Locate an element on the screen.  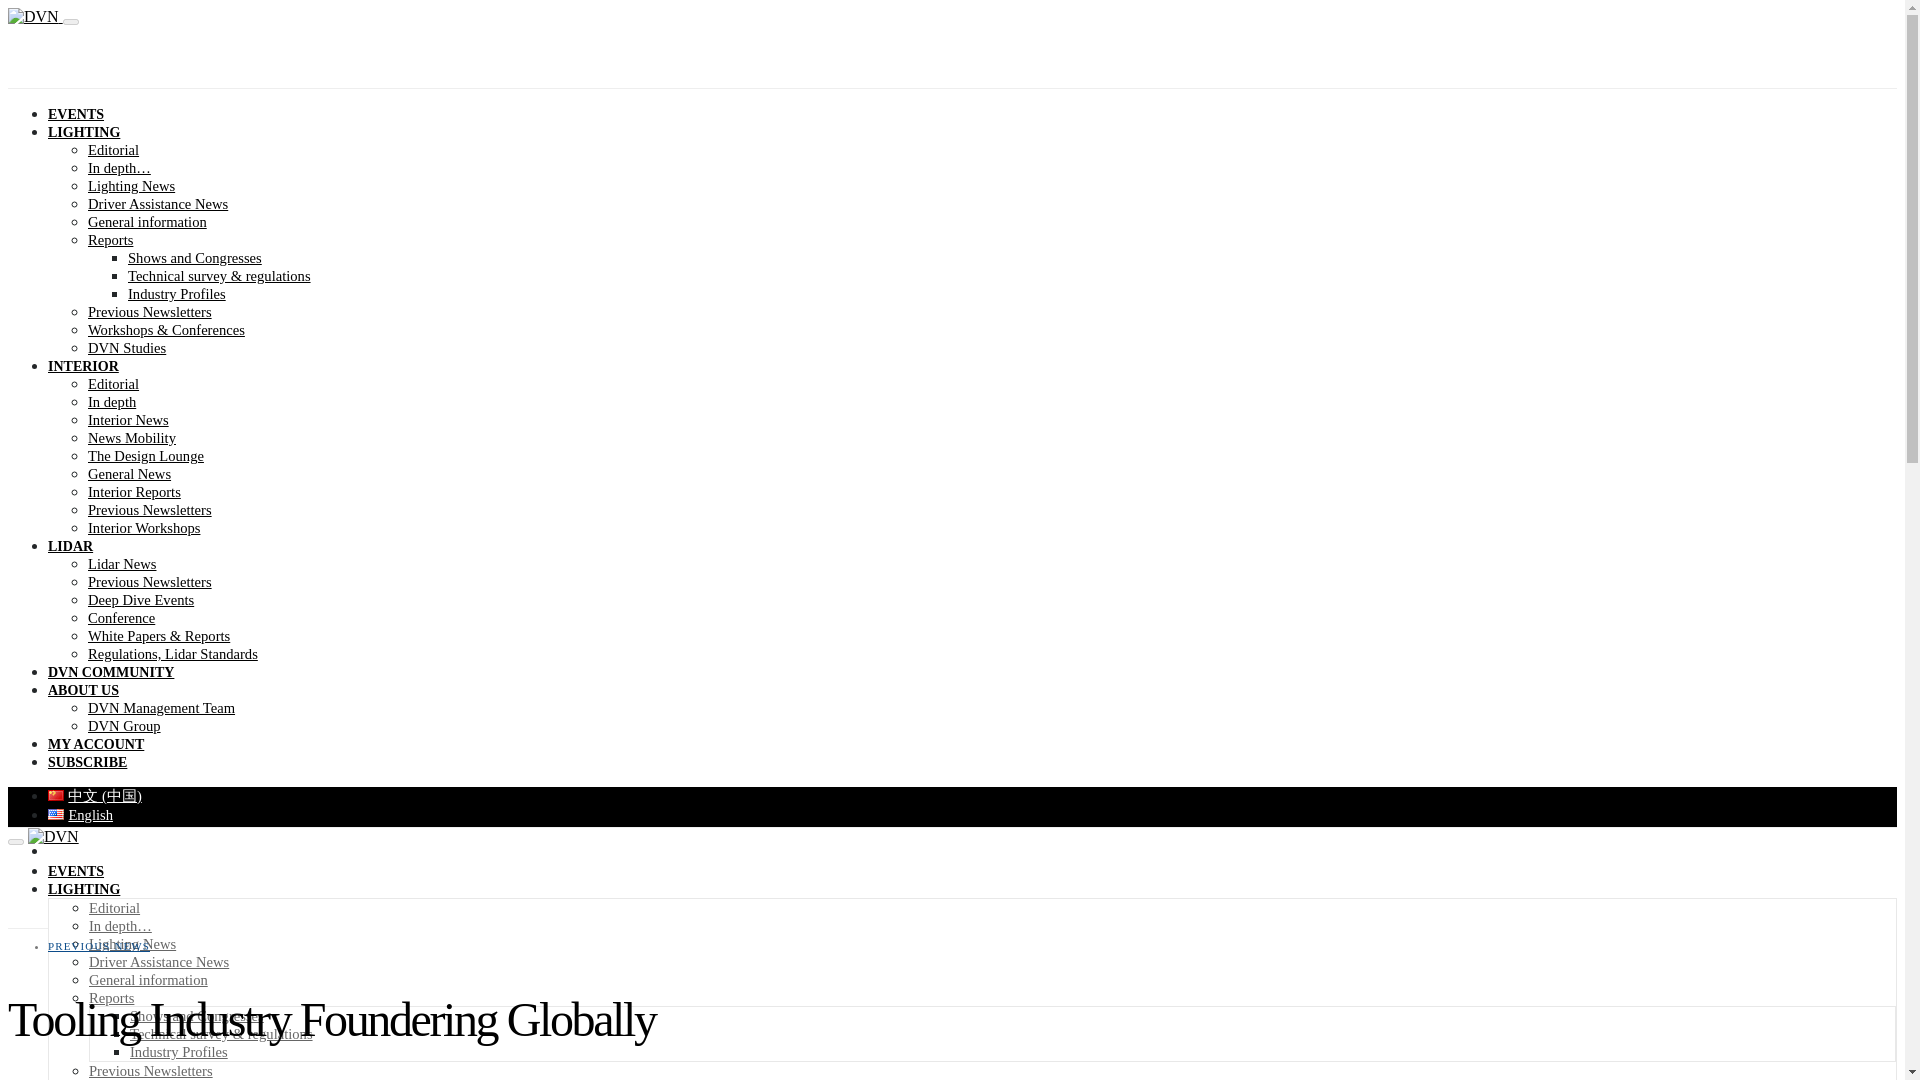
Previous Newsletters is located at coordinates (150, 581).